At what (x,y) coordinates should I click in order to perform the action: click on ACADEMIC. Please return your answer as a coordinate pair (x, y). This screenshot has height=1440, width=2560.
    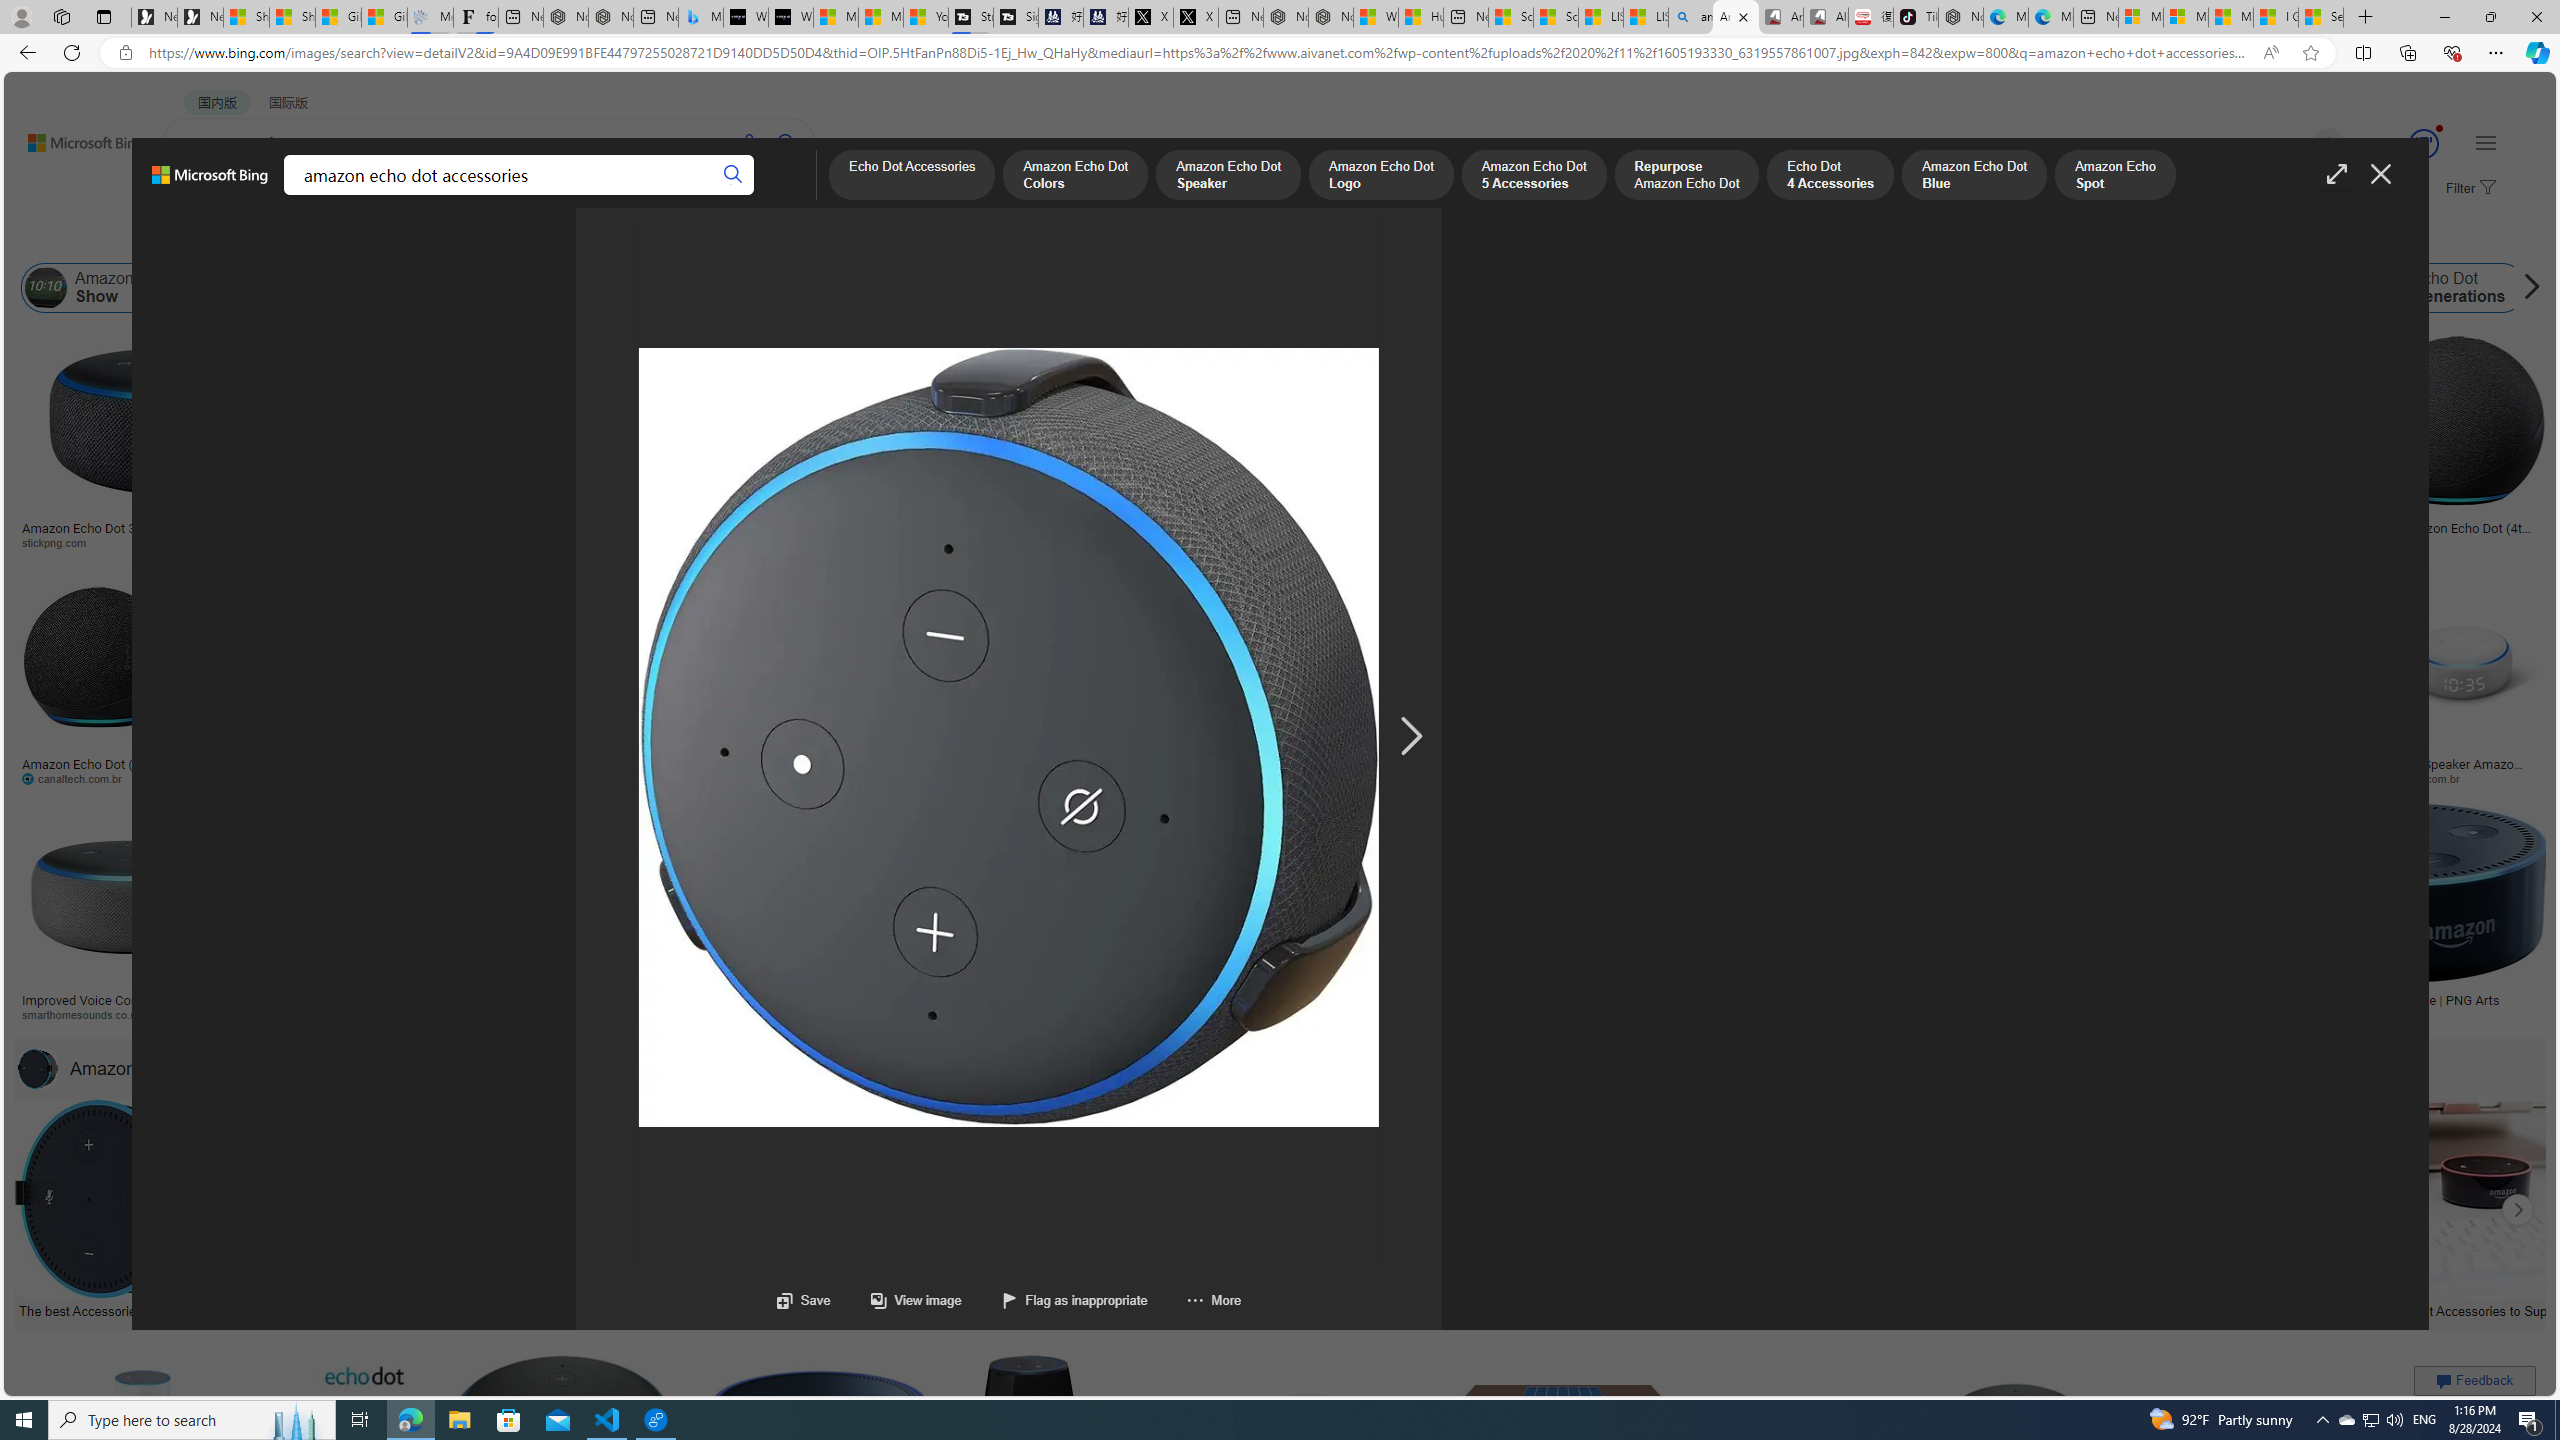
    Looking at the image, I should click on (547, 196).